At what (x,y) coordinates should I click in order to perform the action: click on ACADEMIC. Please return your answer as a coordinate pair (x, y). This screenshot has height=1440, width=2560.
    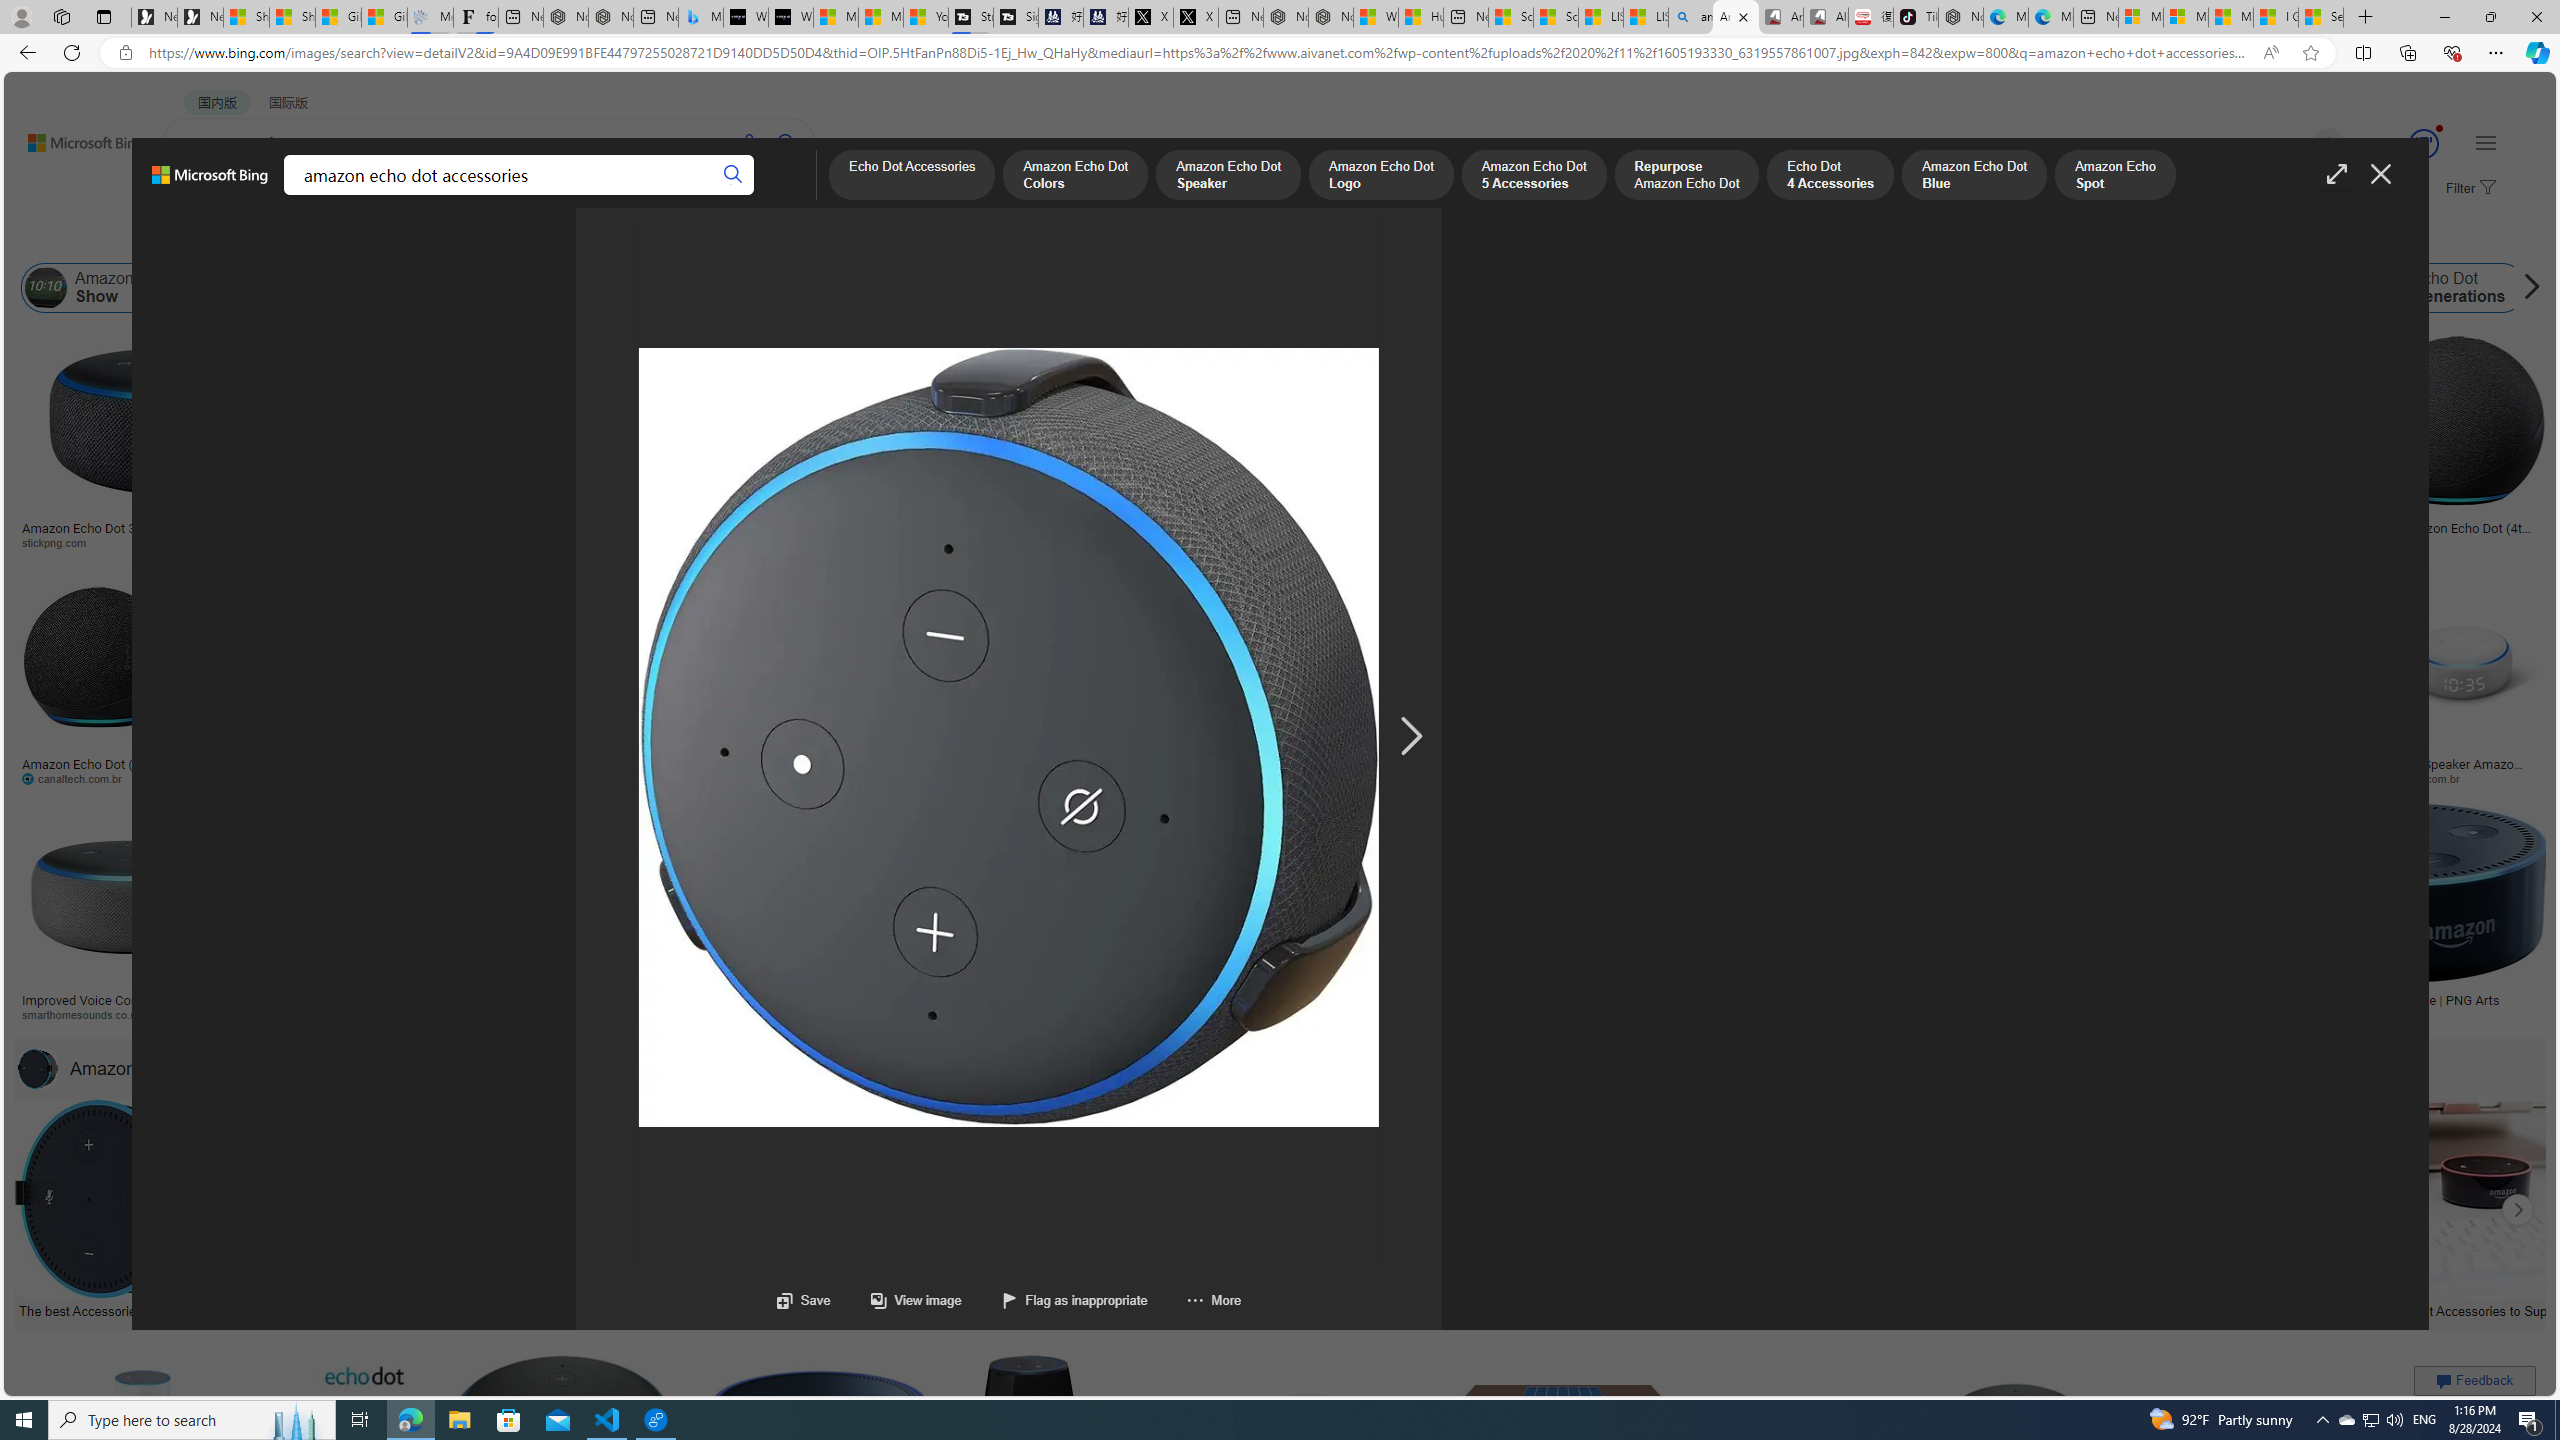
    Looking at the image, I should click on (547, 196).